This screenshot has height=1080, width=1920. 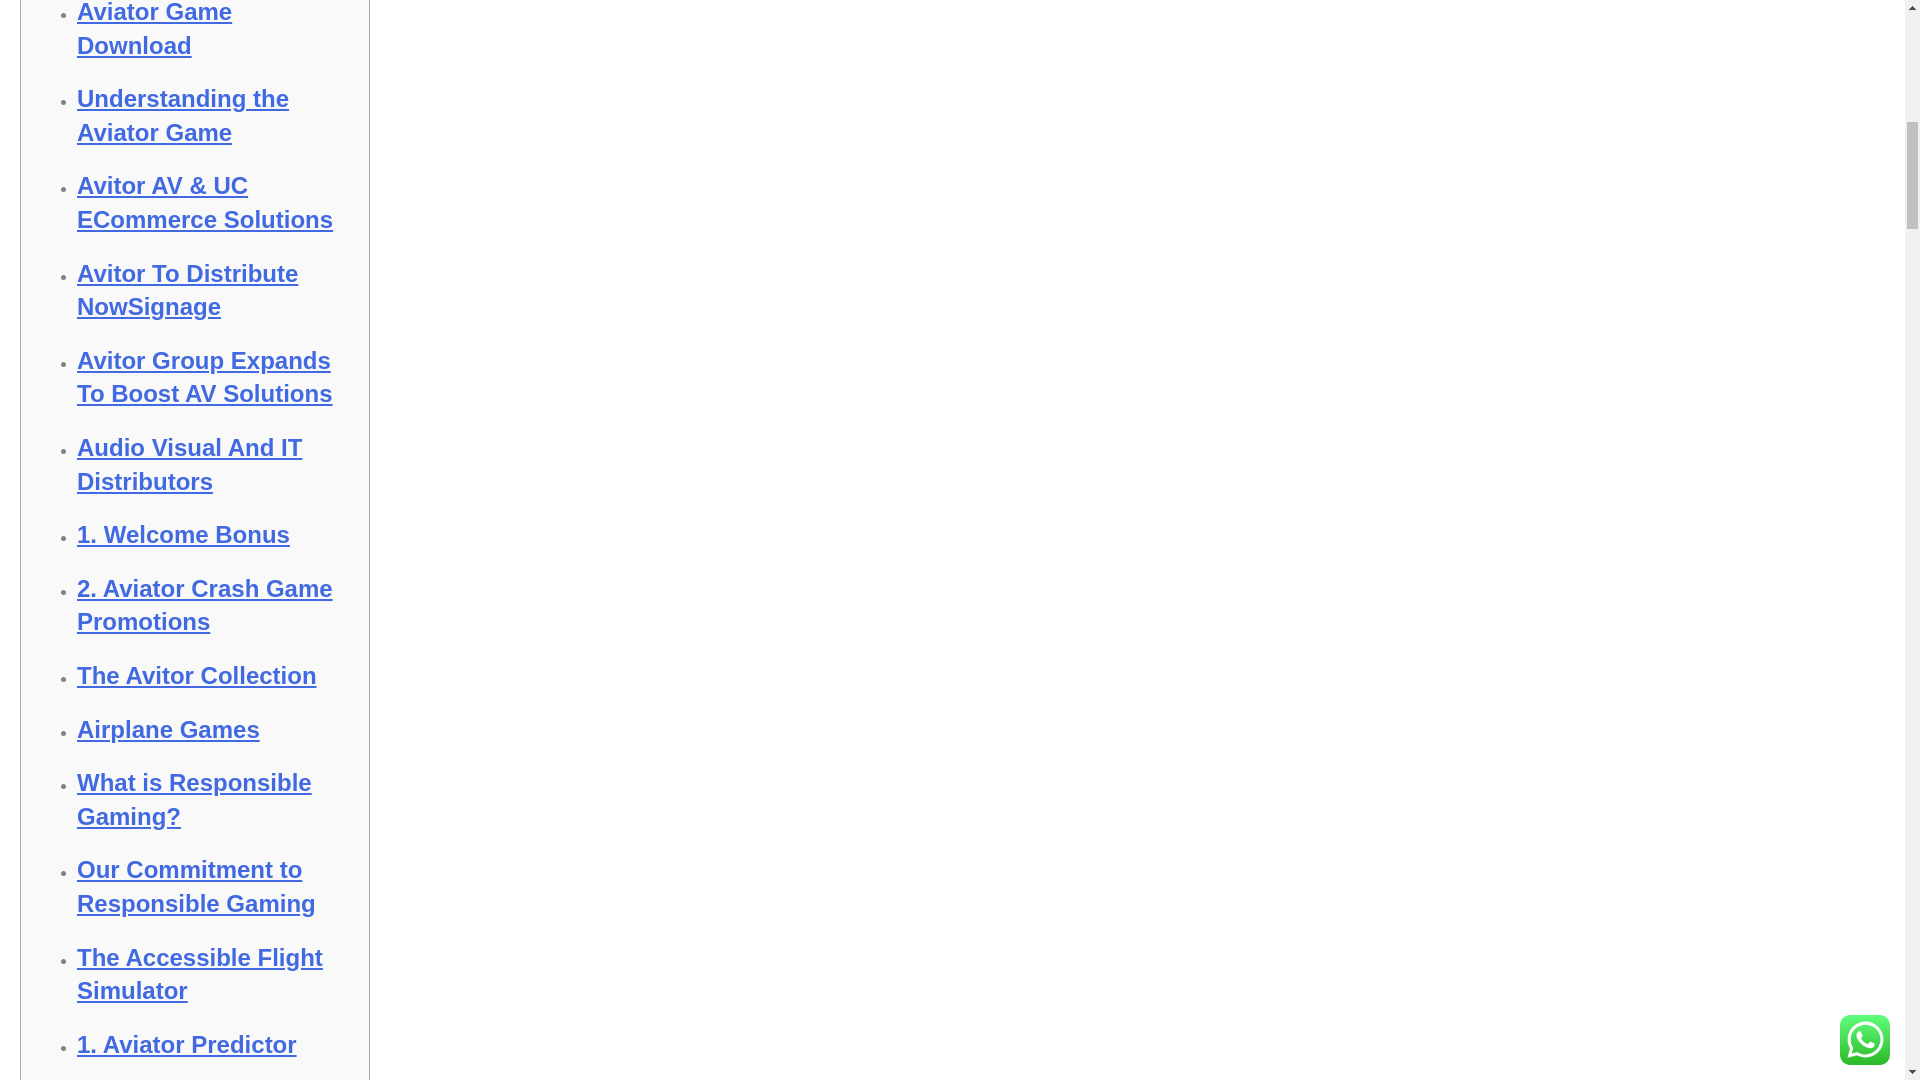 What do you see at coordinates (204, 377) in the screenshot?
I see `Avitor Group Expands To Boost AV Solutions` at bounding box center [204, 377].